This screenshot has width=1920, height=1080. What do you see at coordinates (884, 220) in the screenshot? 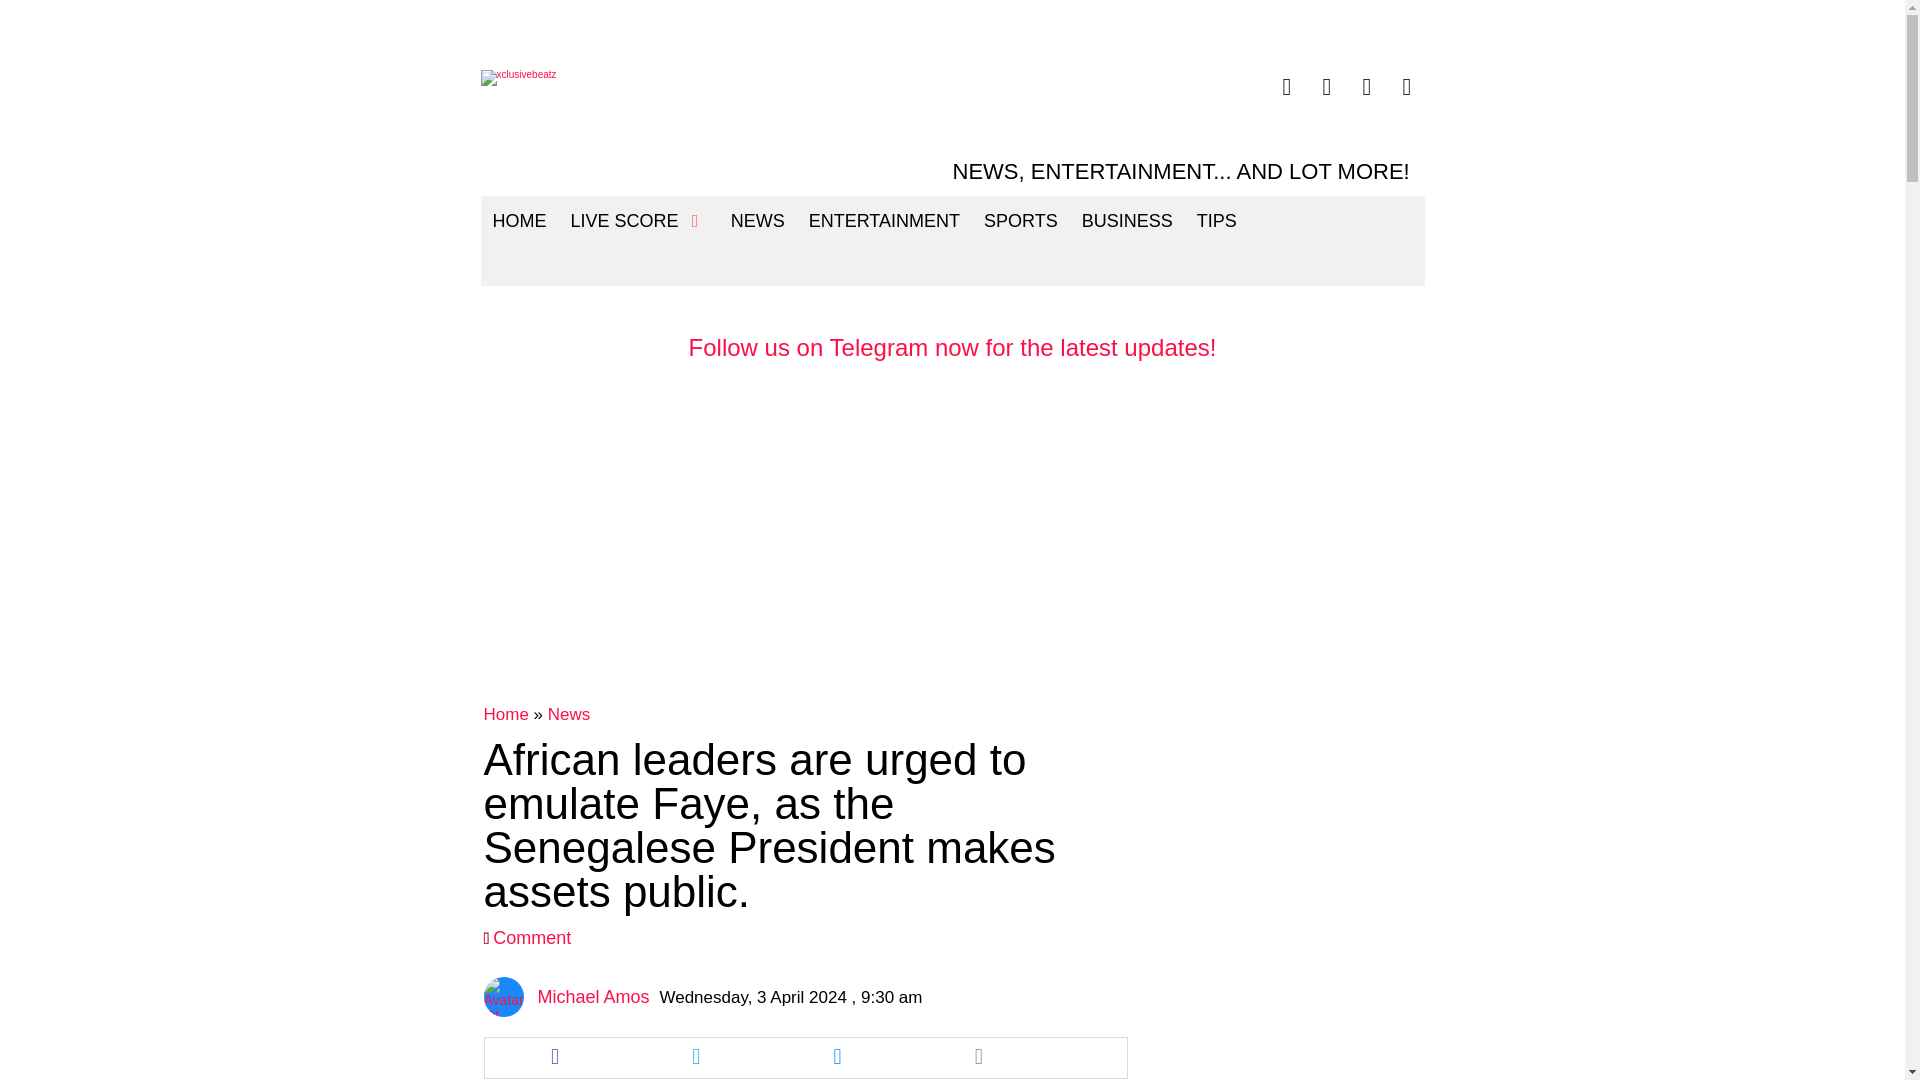
I see `ENTERTAINMENT` at bounding box center [884, 220].